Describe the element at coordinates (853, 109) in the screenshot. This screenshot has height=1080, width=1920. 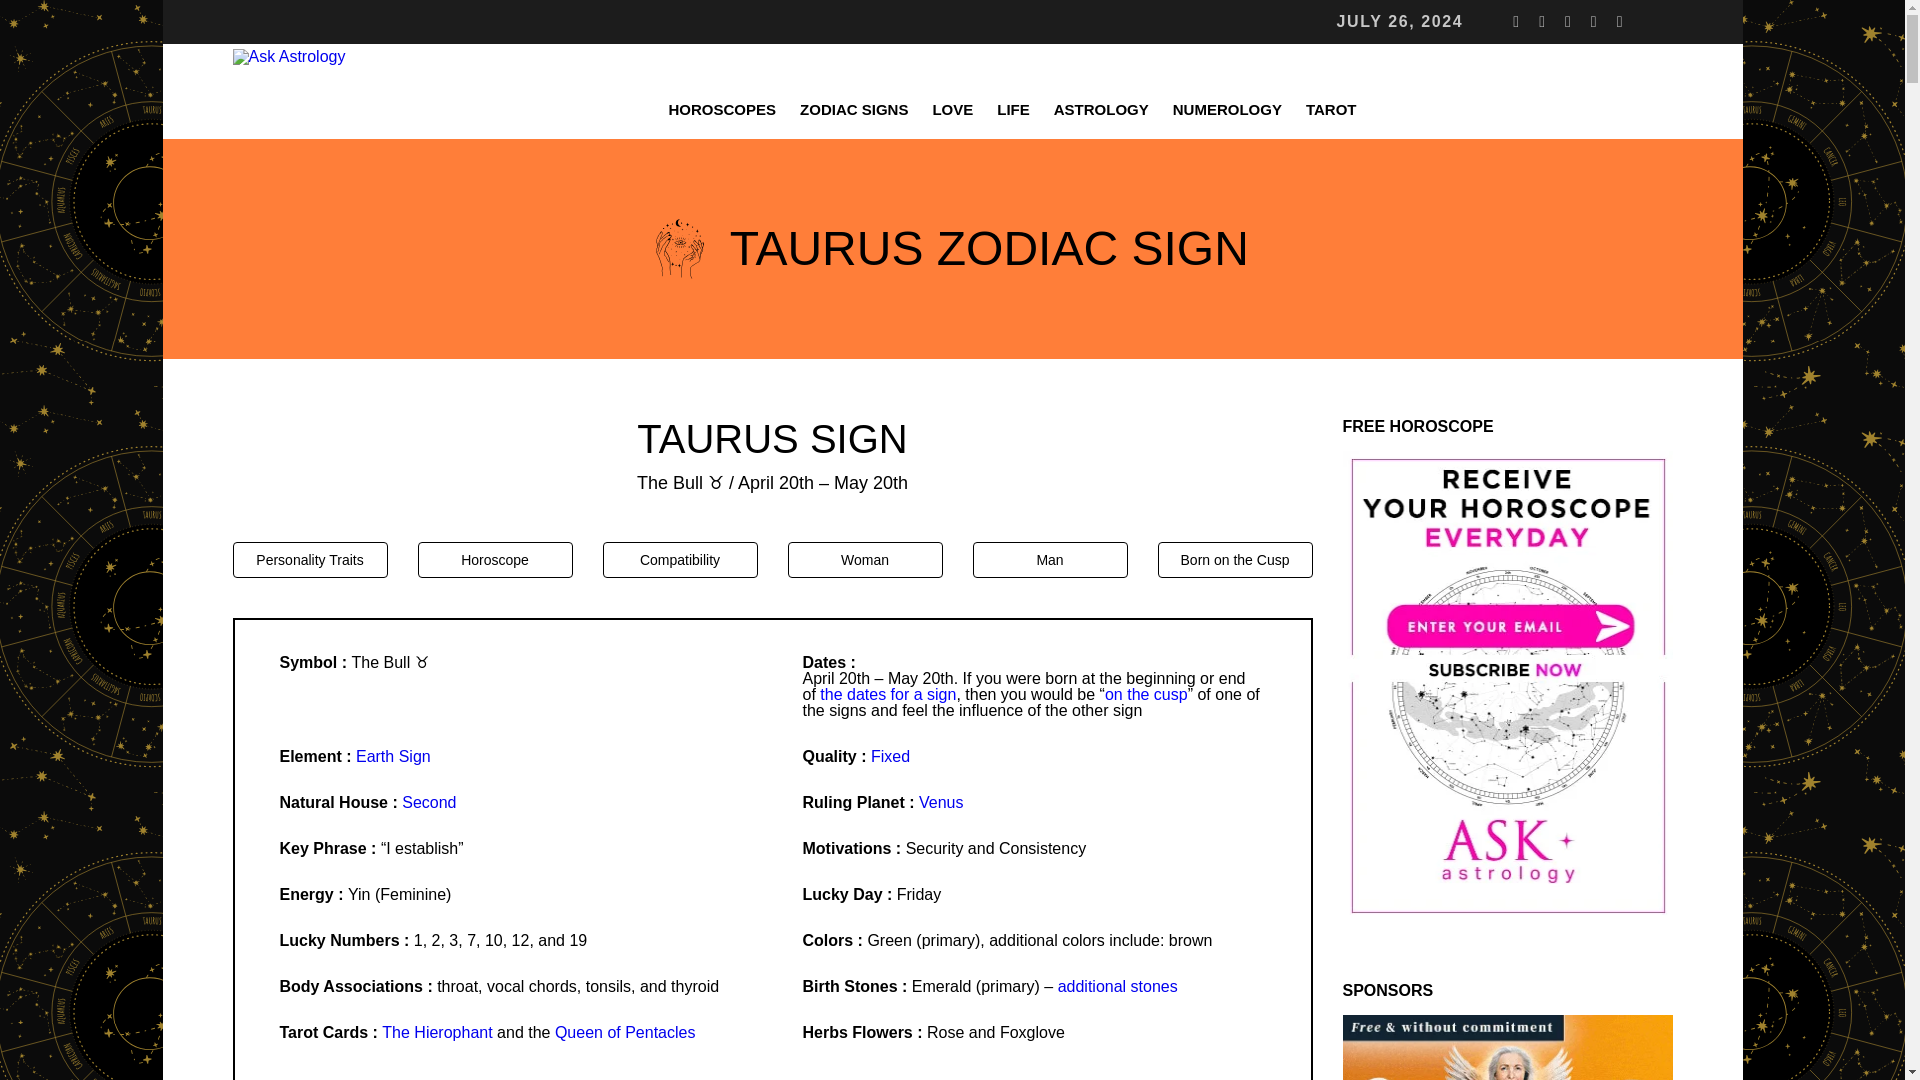
I see `ZODIAC SIGNS` at that location.